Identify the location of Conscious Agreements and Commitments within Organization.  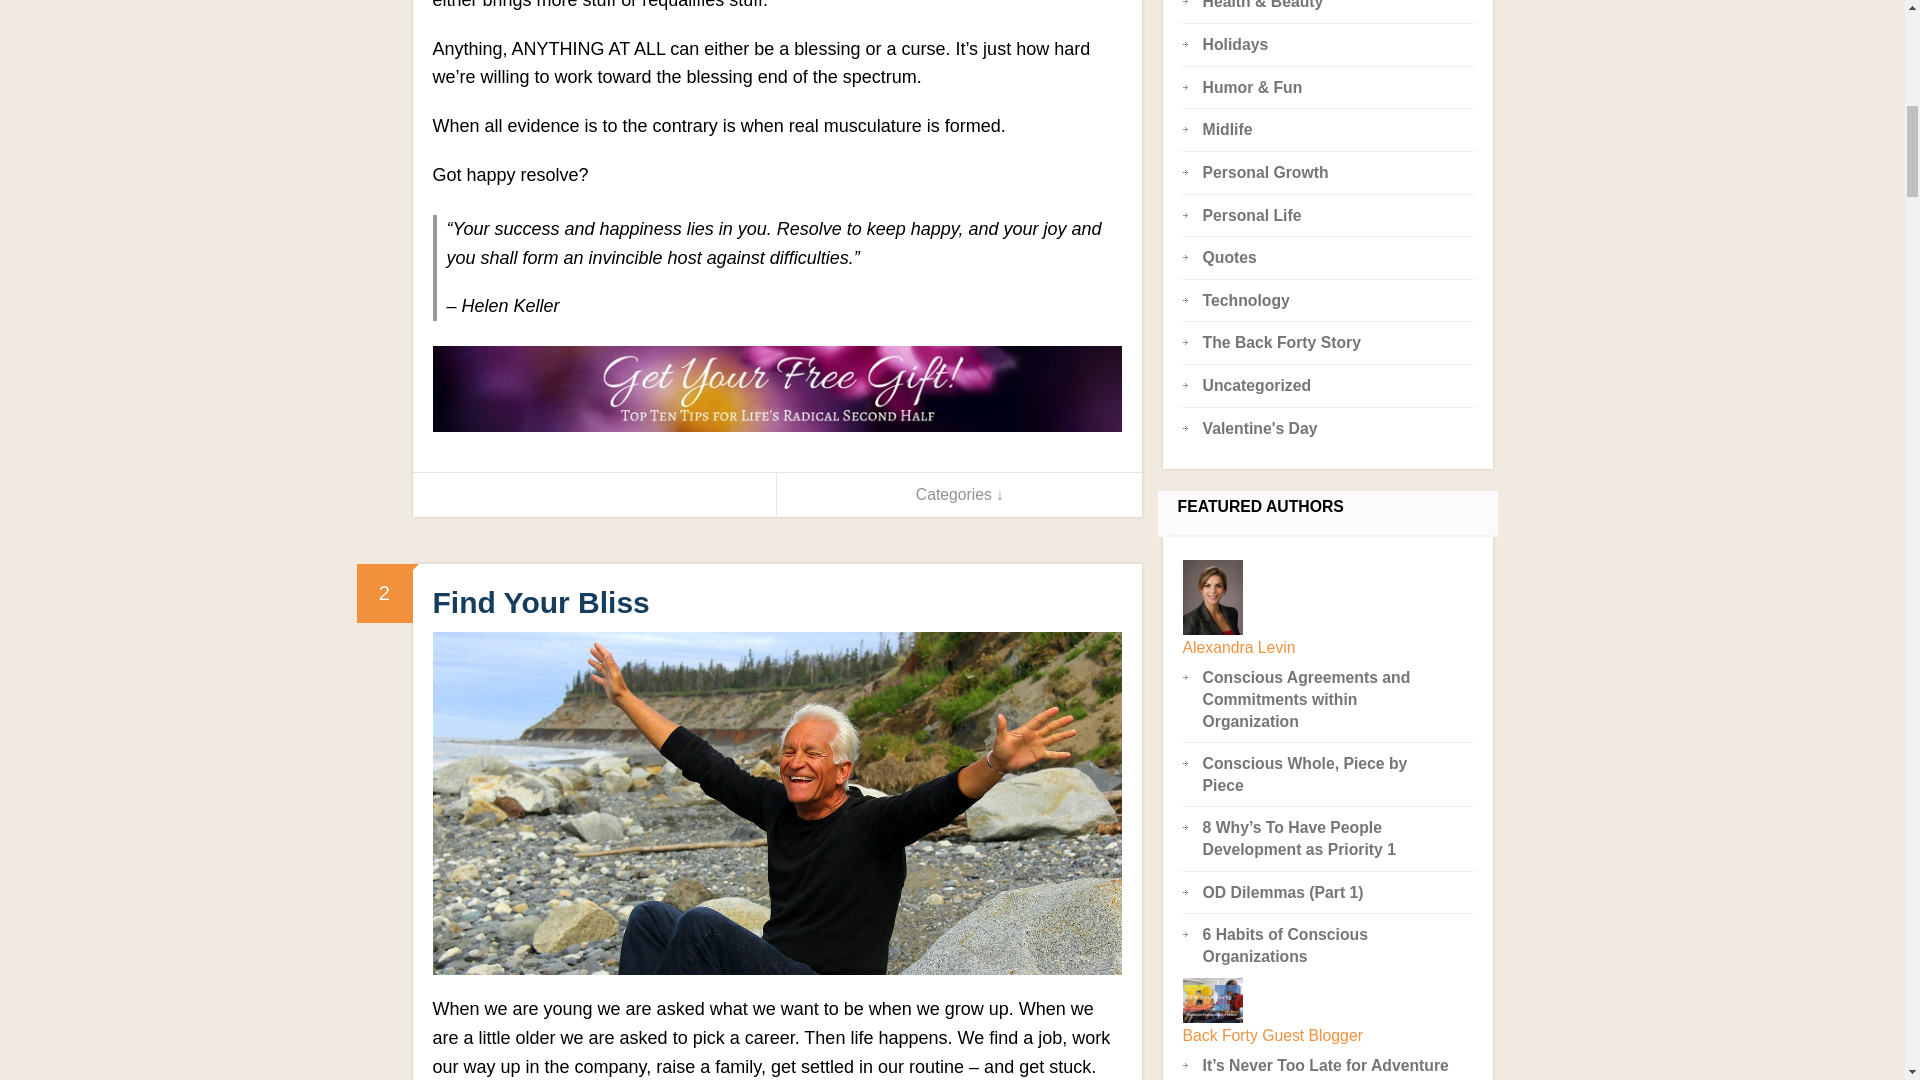
(1307, 698).